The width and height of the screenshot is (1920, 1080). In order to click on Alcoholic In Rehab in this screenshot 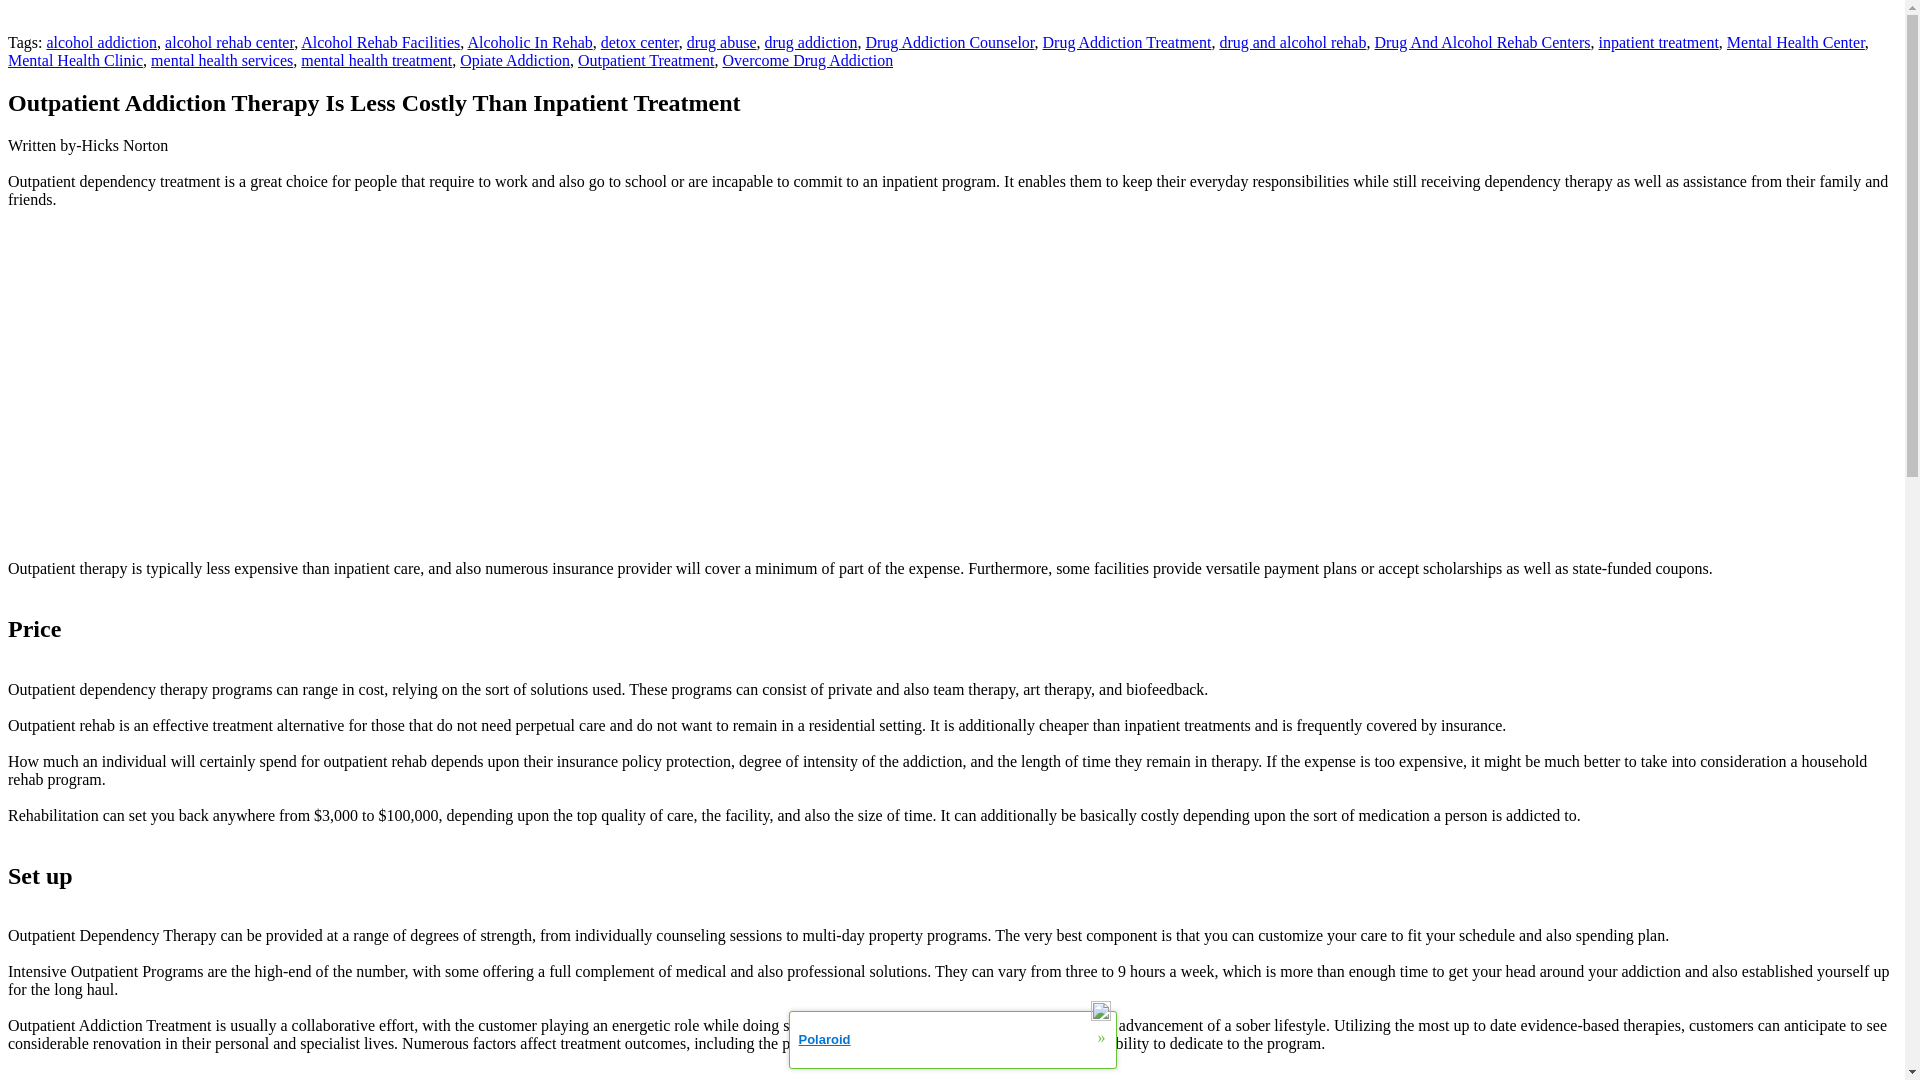, I will do `click(528, 42)`.